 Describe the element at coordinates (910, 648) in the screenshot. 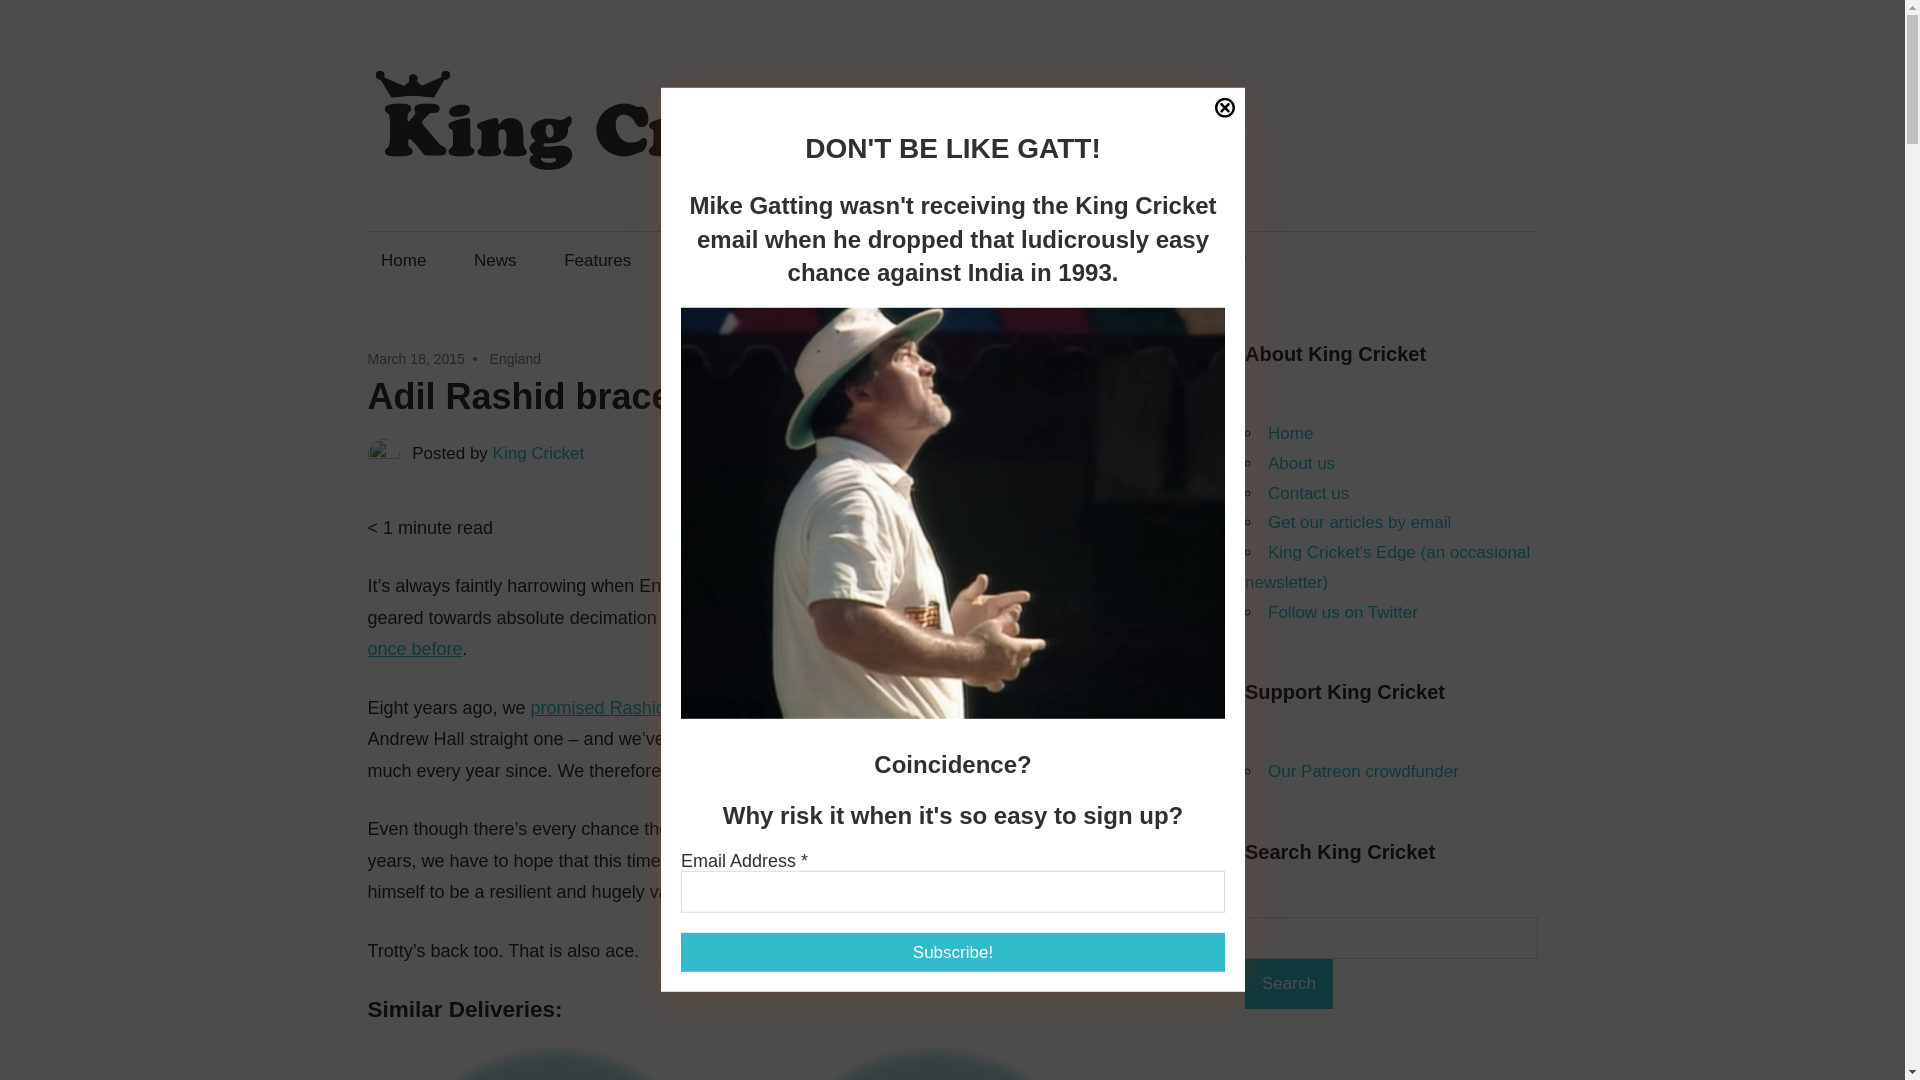

I see `Cookie Policy` at that location.